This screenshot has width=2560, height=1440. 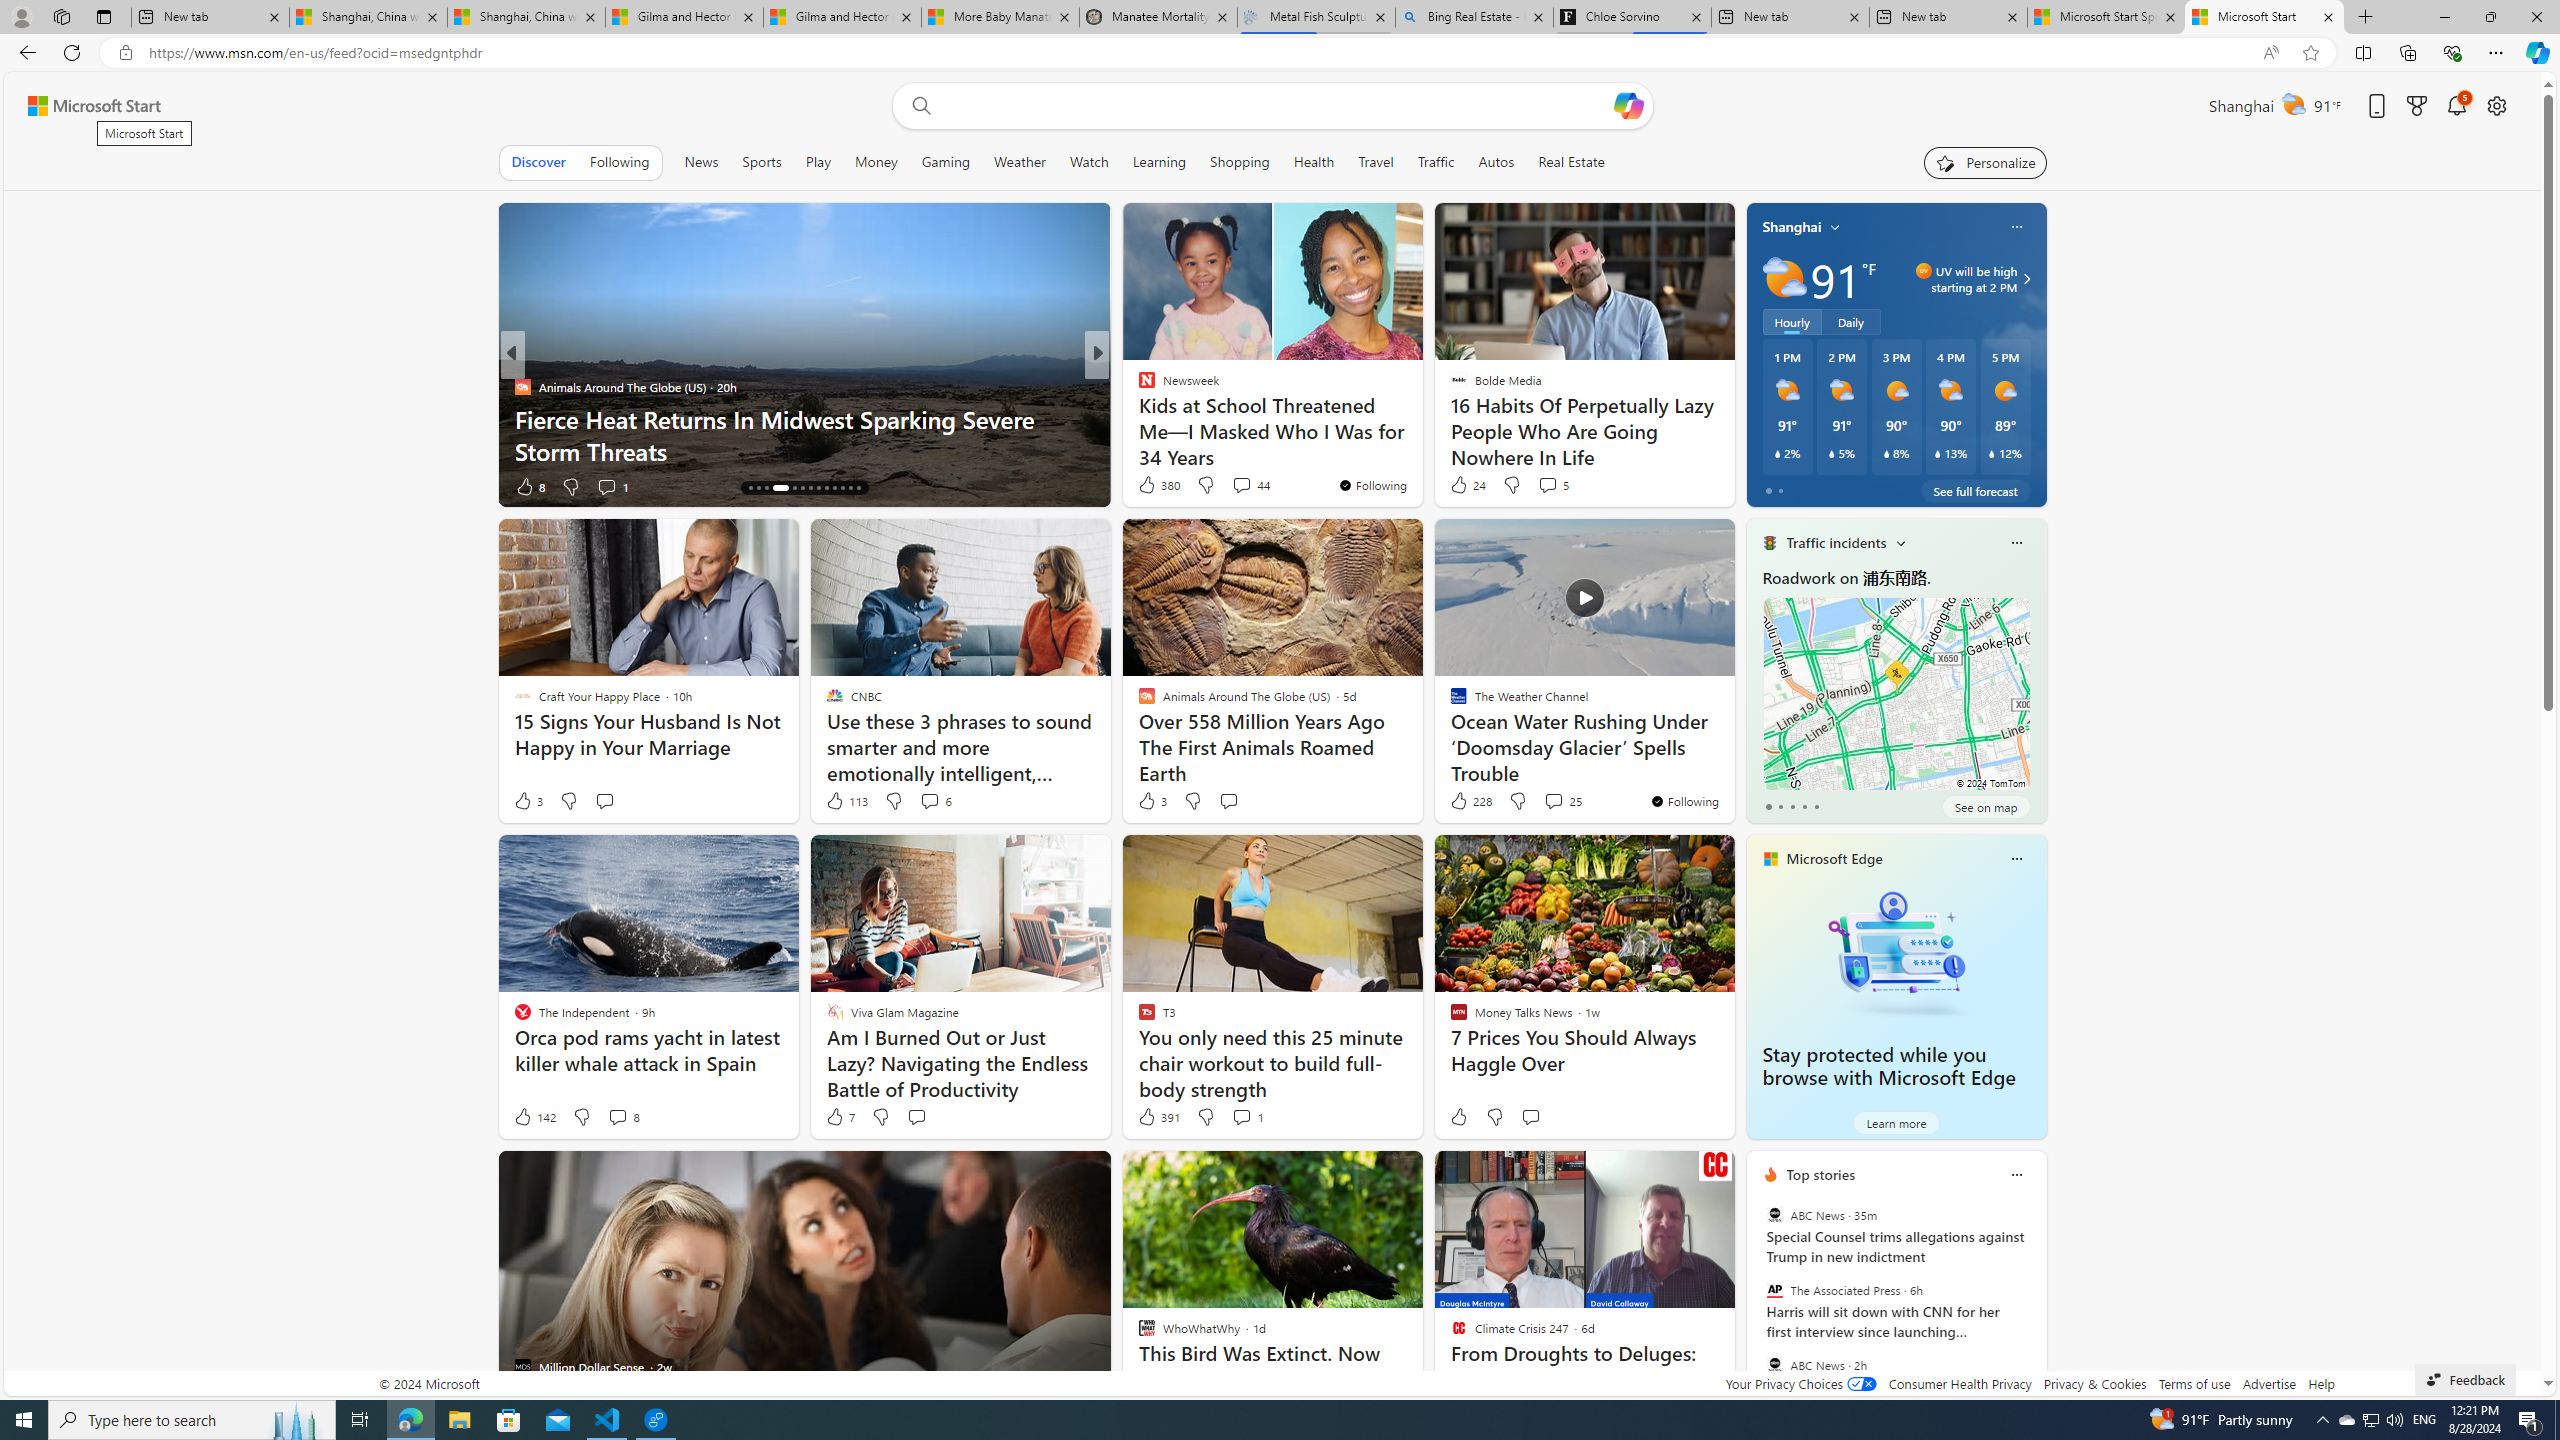 What do you see at coordinates (2024, 279) in the screenshot?
I see `UV will be high starting at 2 PM` at bounding box center [2024, 279].